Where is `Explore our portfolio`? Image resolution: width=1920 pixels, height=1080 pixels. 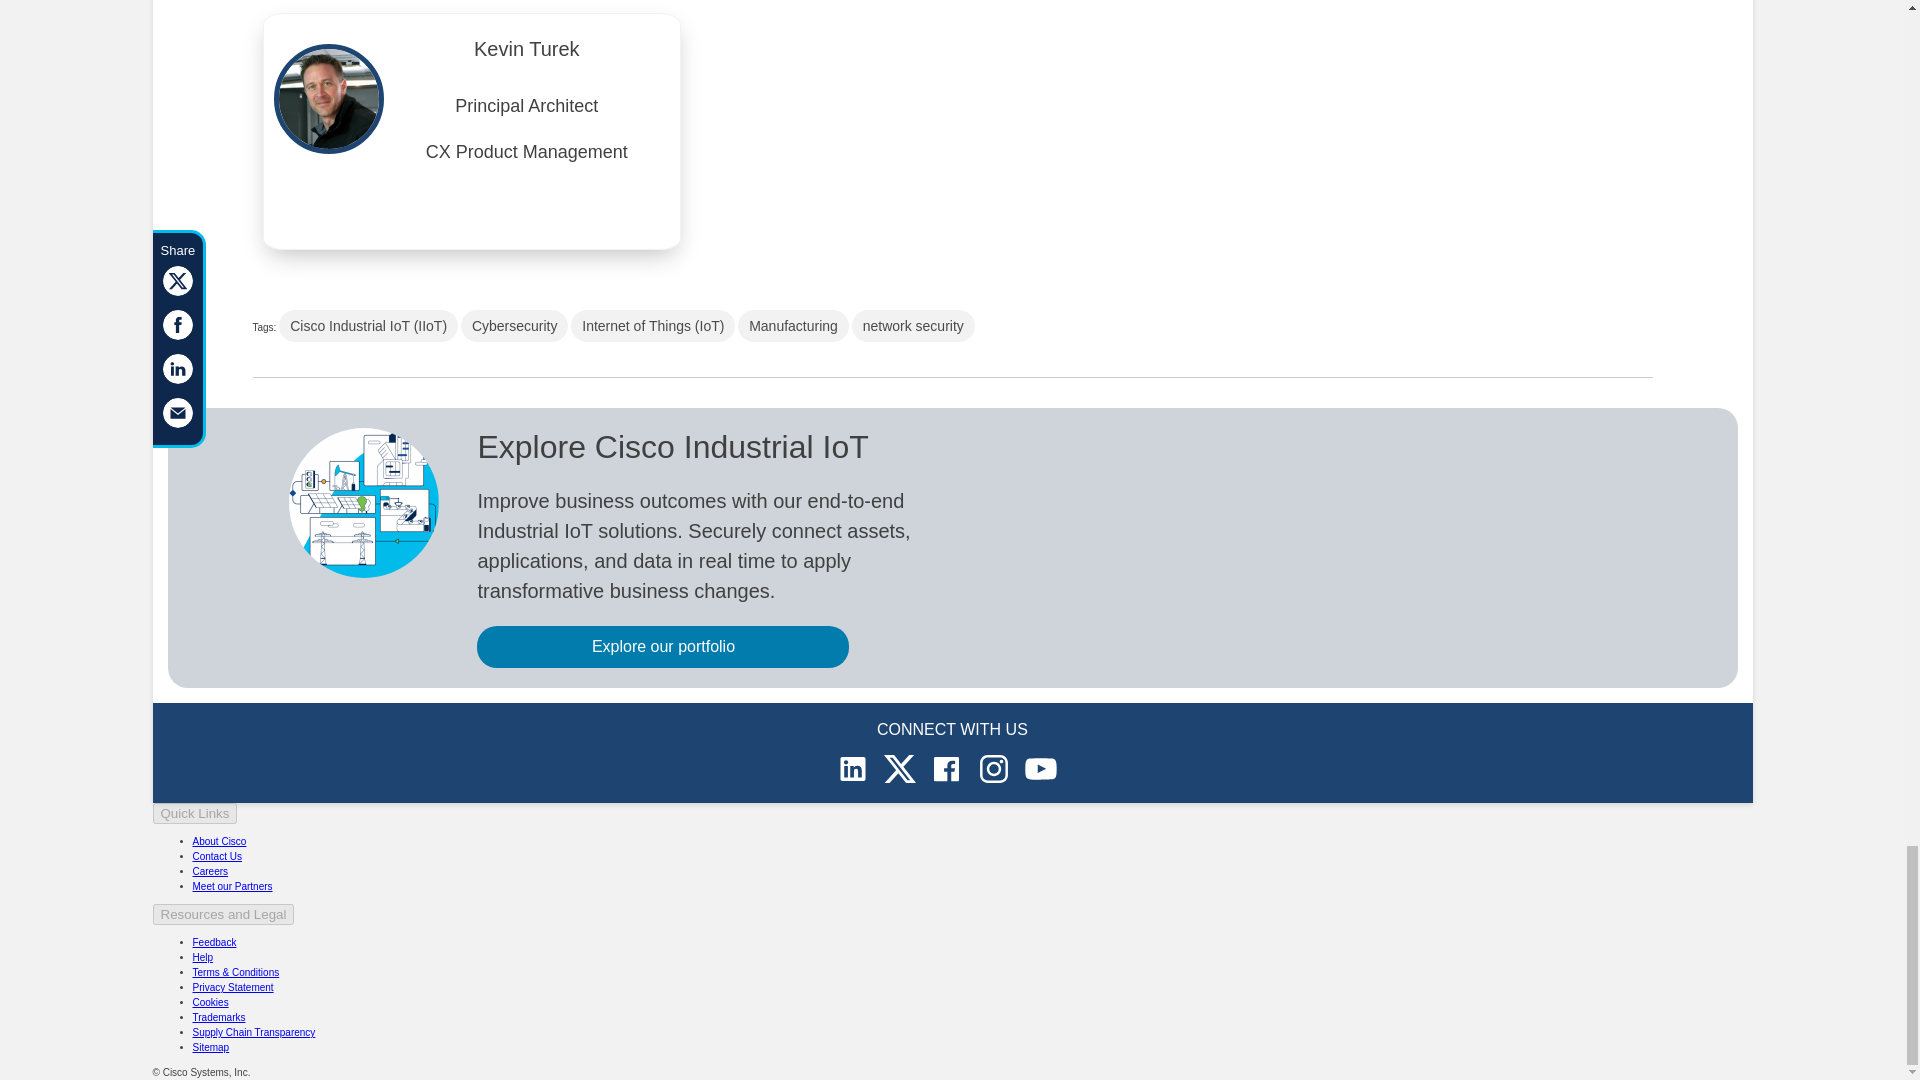 Explore our portfolio is located at coordinates (662, 647).